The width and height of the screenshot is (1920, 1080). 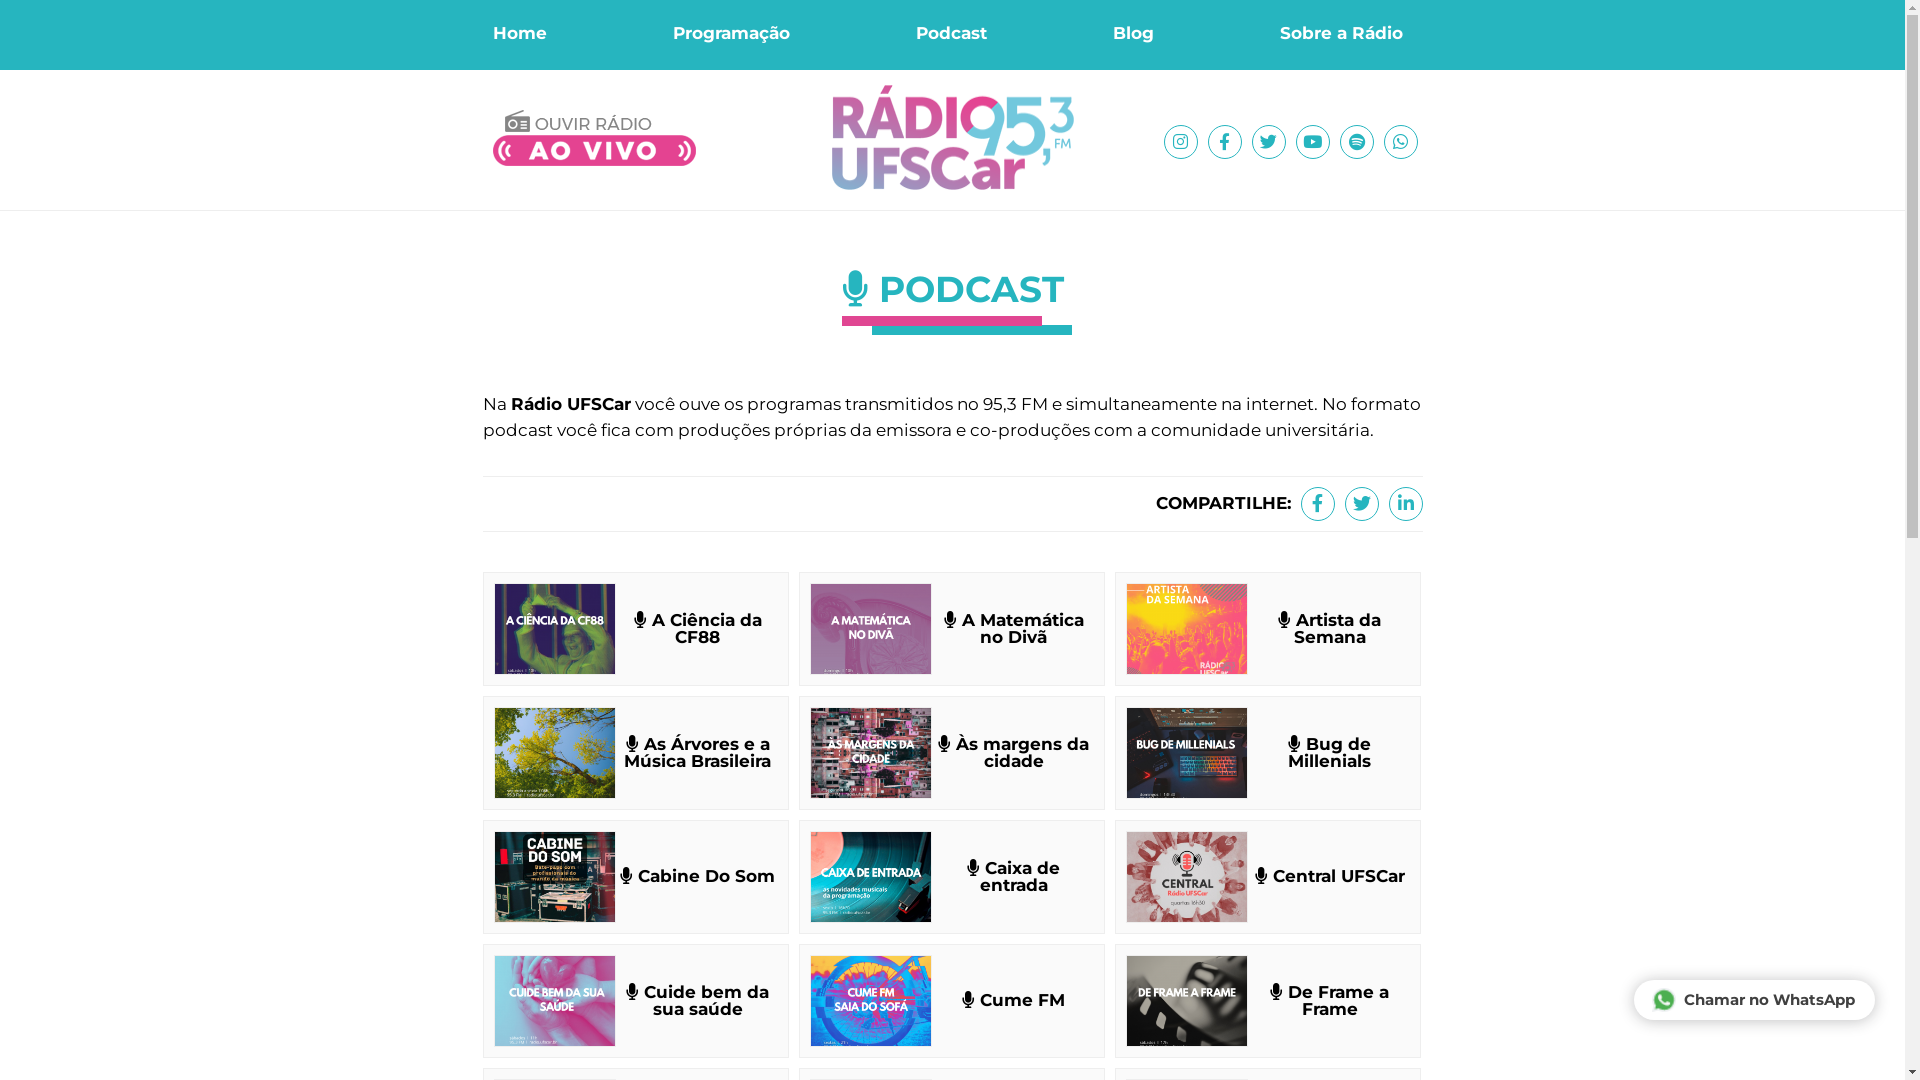 What do you see at coordinates (952, 877) in the screenshot?
I see `Caixa de entrada` at bounding box center [952, 877].